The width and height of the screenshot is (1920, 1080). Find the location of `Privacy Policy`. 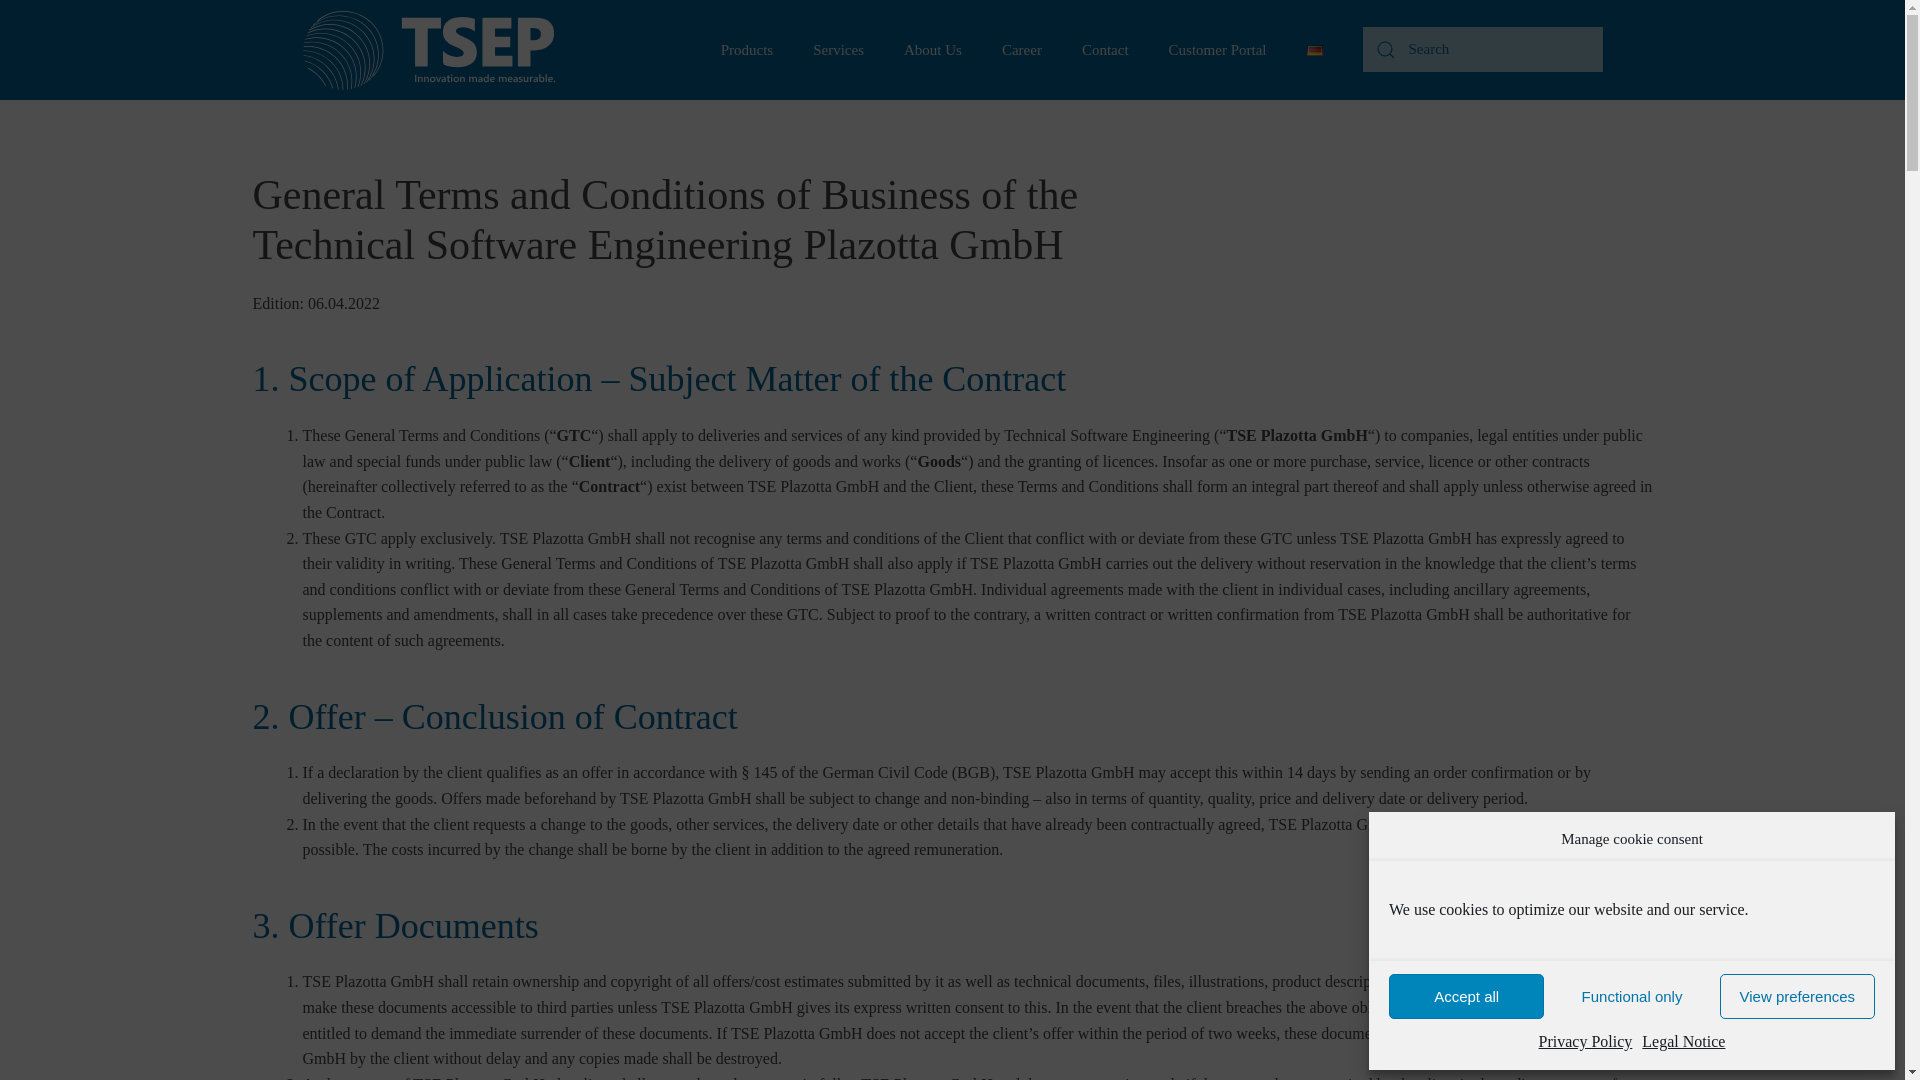

Privacy Policy is located at coordinates (1586, 1042).